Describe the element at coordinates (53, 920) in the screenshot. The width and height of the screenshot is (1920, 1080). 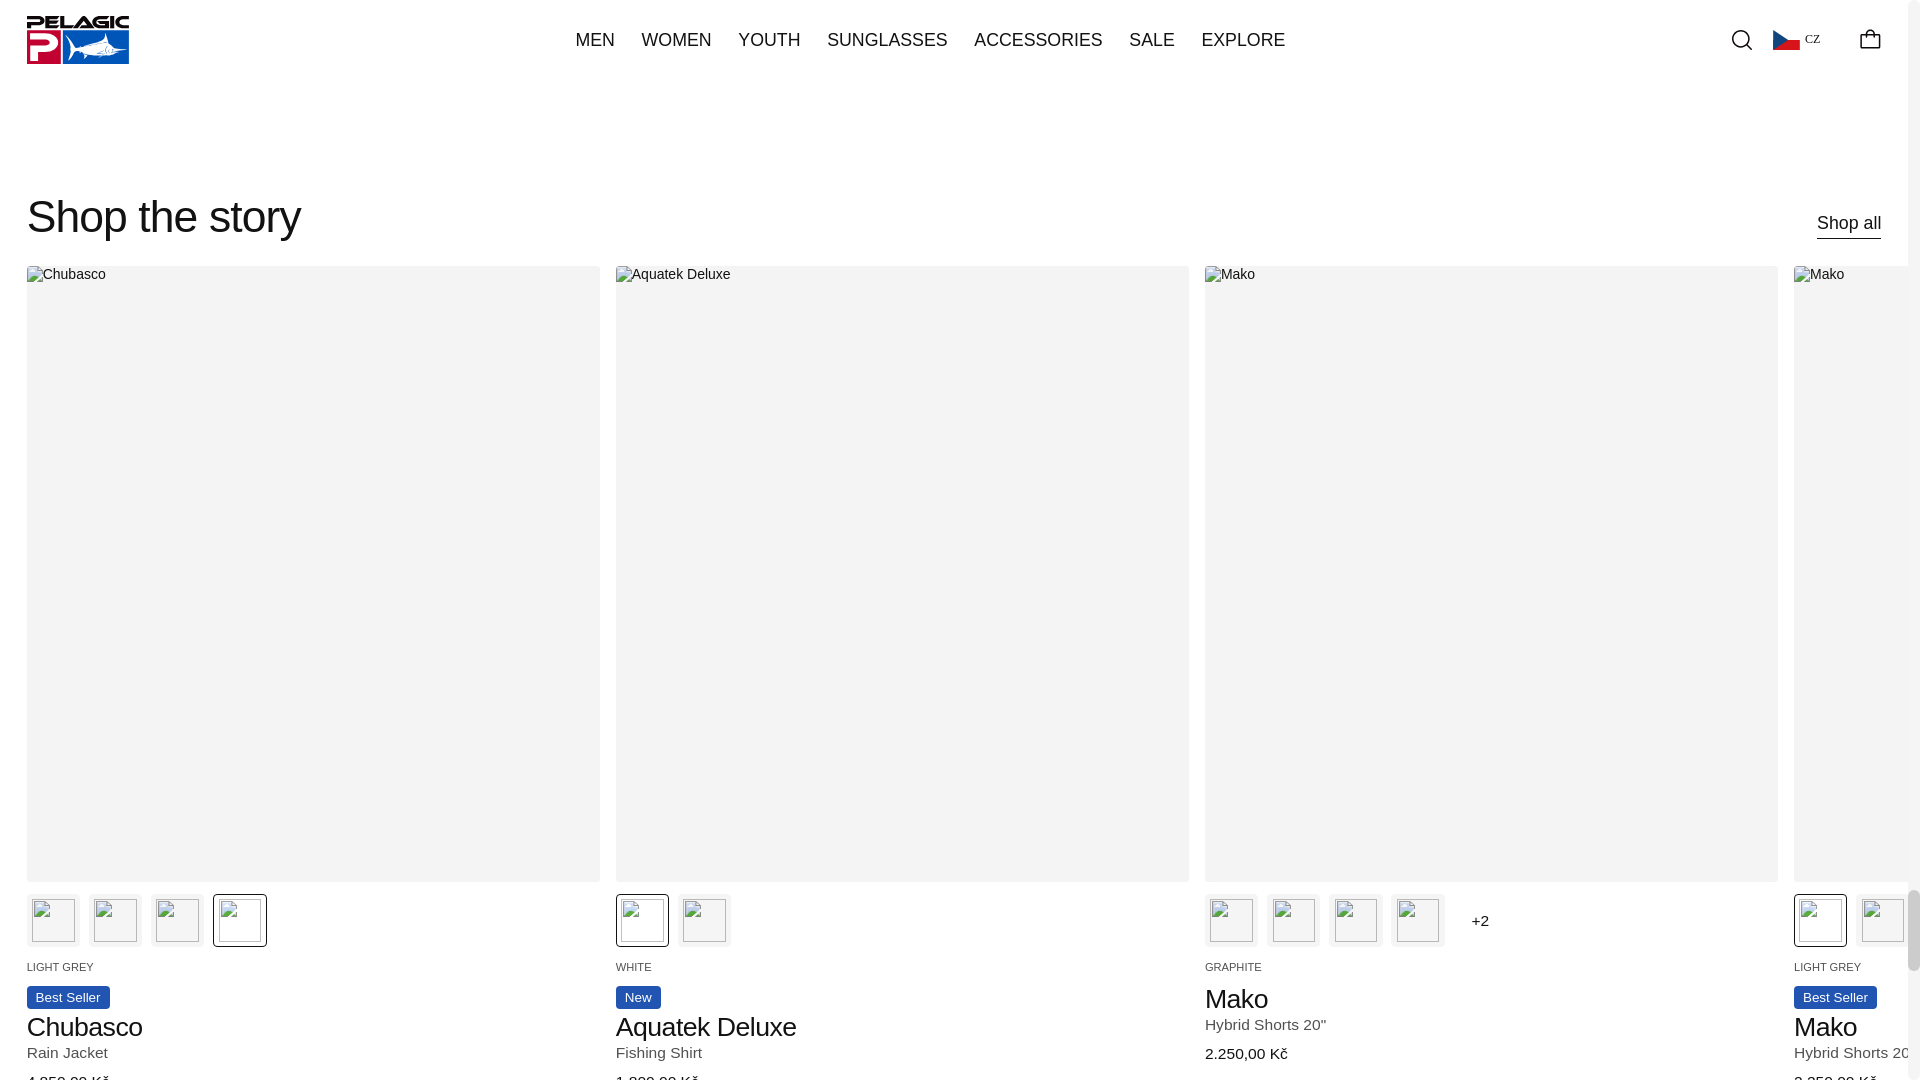
I see `Light Grey` at that location.